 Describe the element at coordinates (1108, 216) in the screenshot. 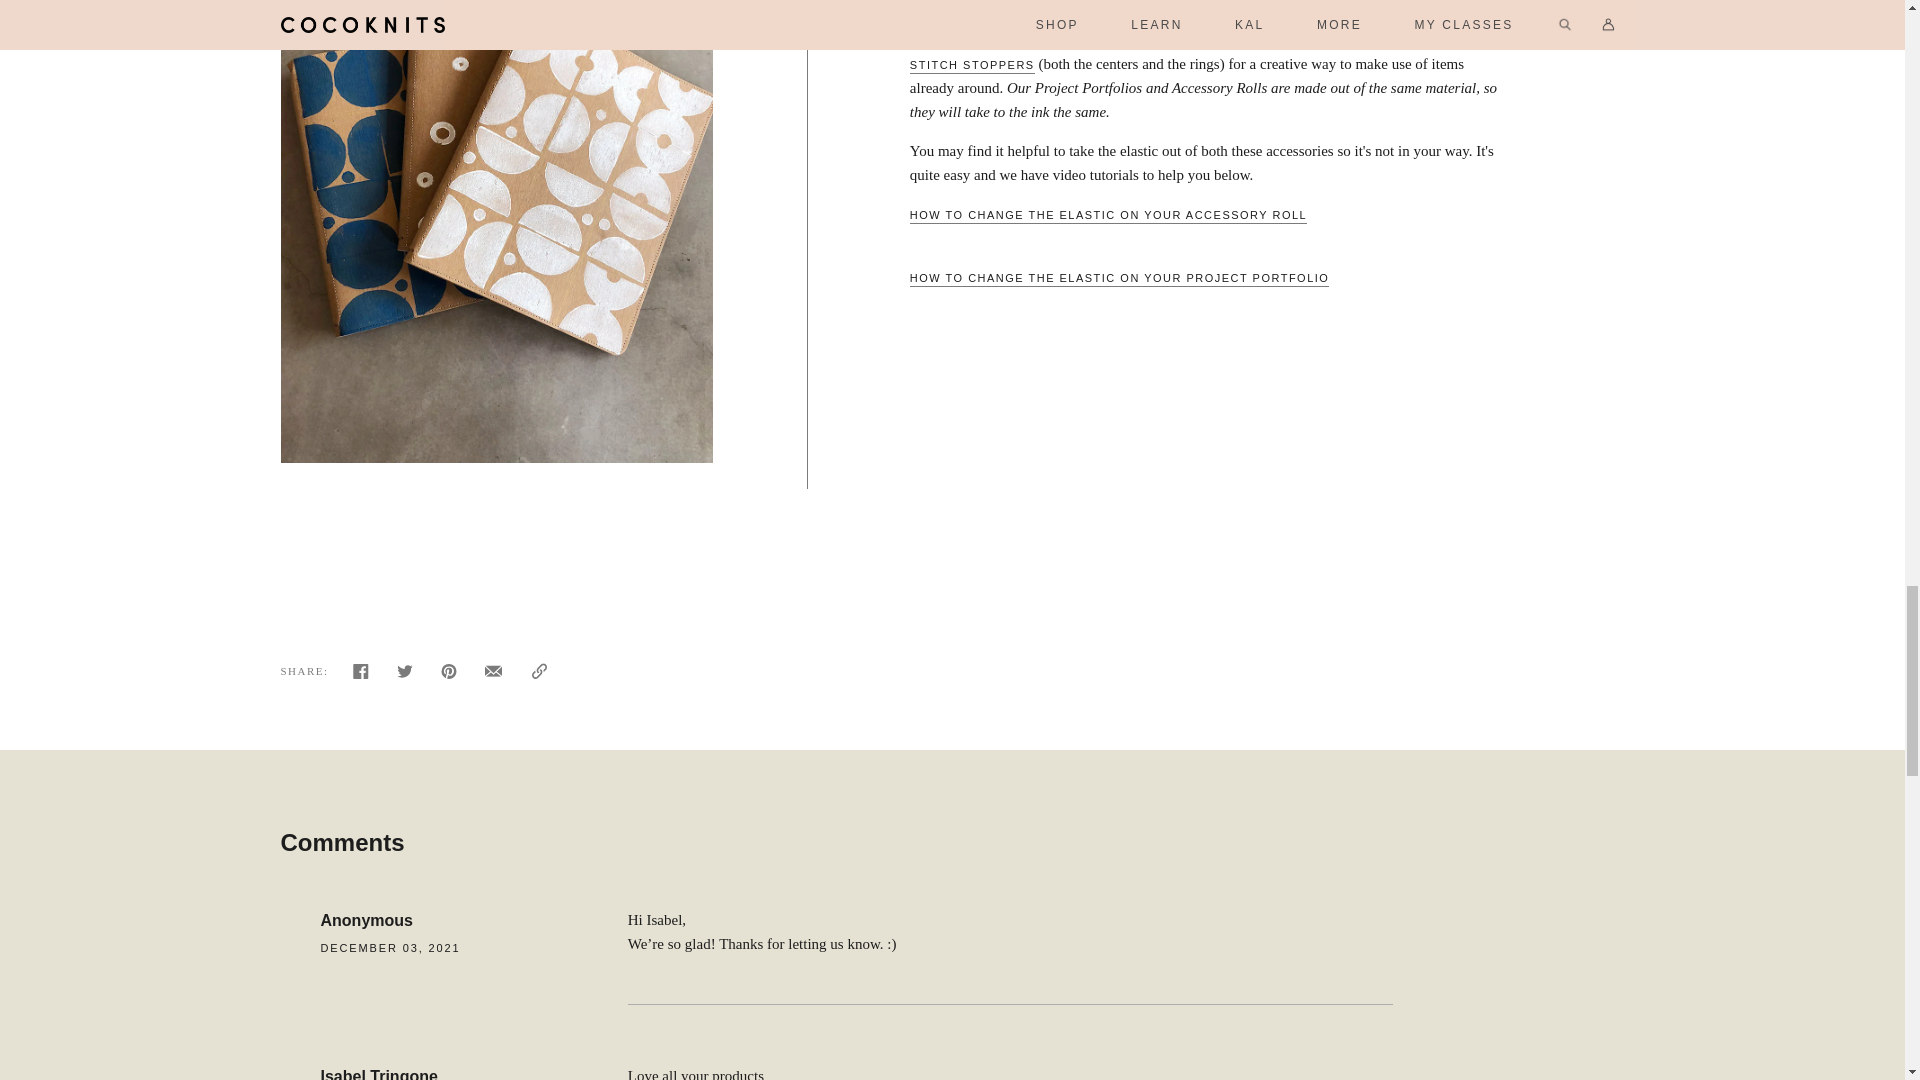

I see `How to Change the Elastic on Your Accessory Roll` at that location.